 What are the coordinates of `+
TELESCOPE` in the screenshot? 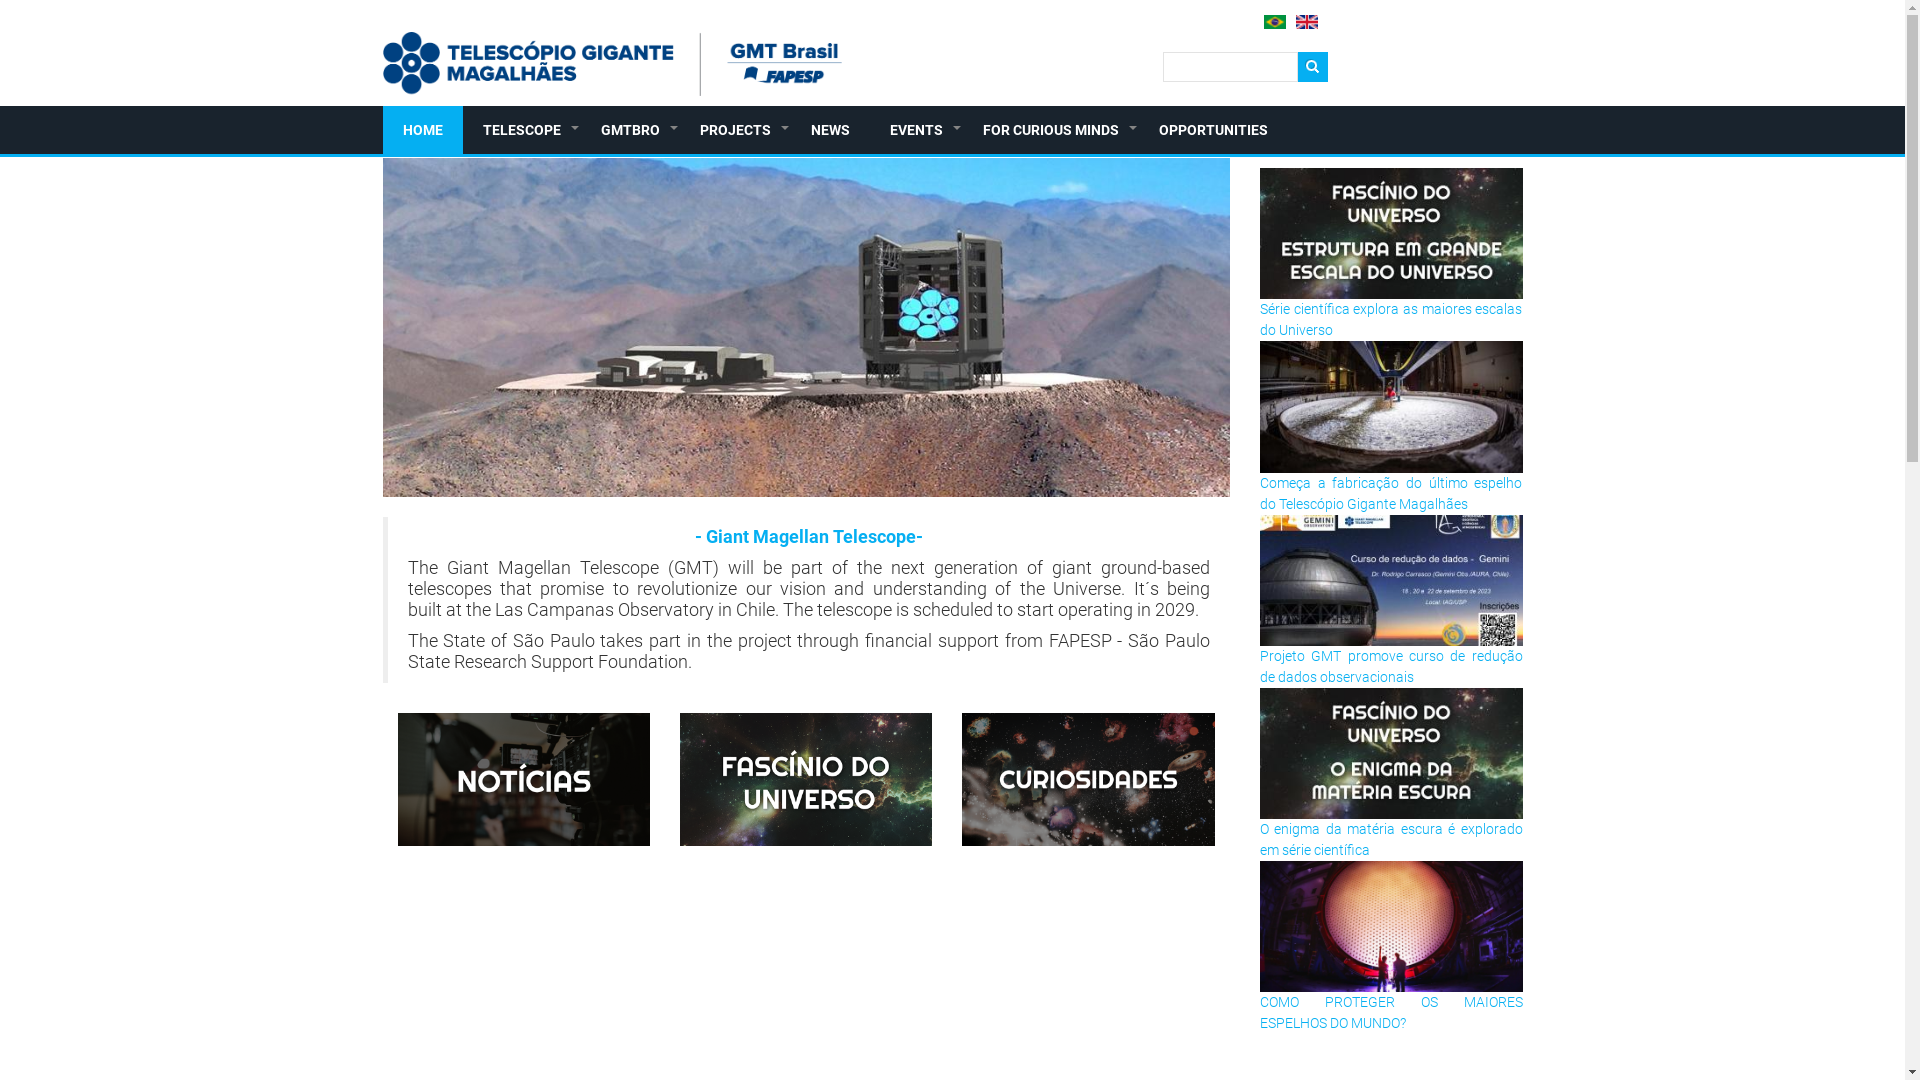 It's located at (521, 130).